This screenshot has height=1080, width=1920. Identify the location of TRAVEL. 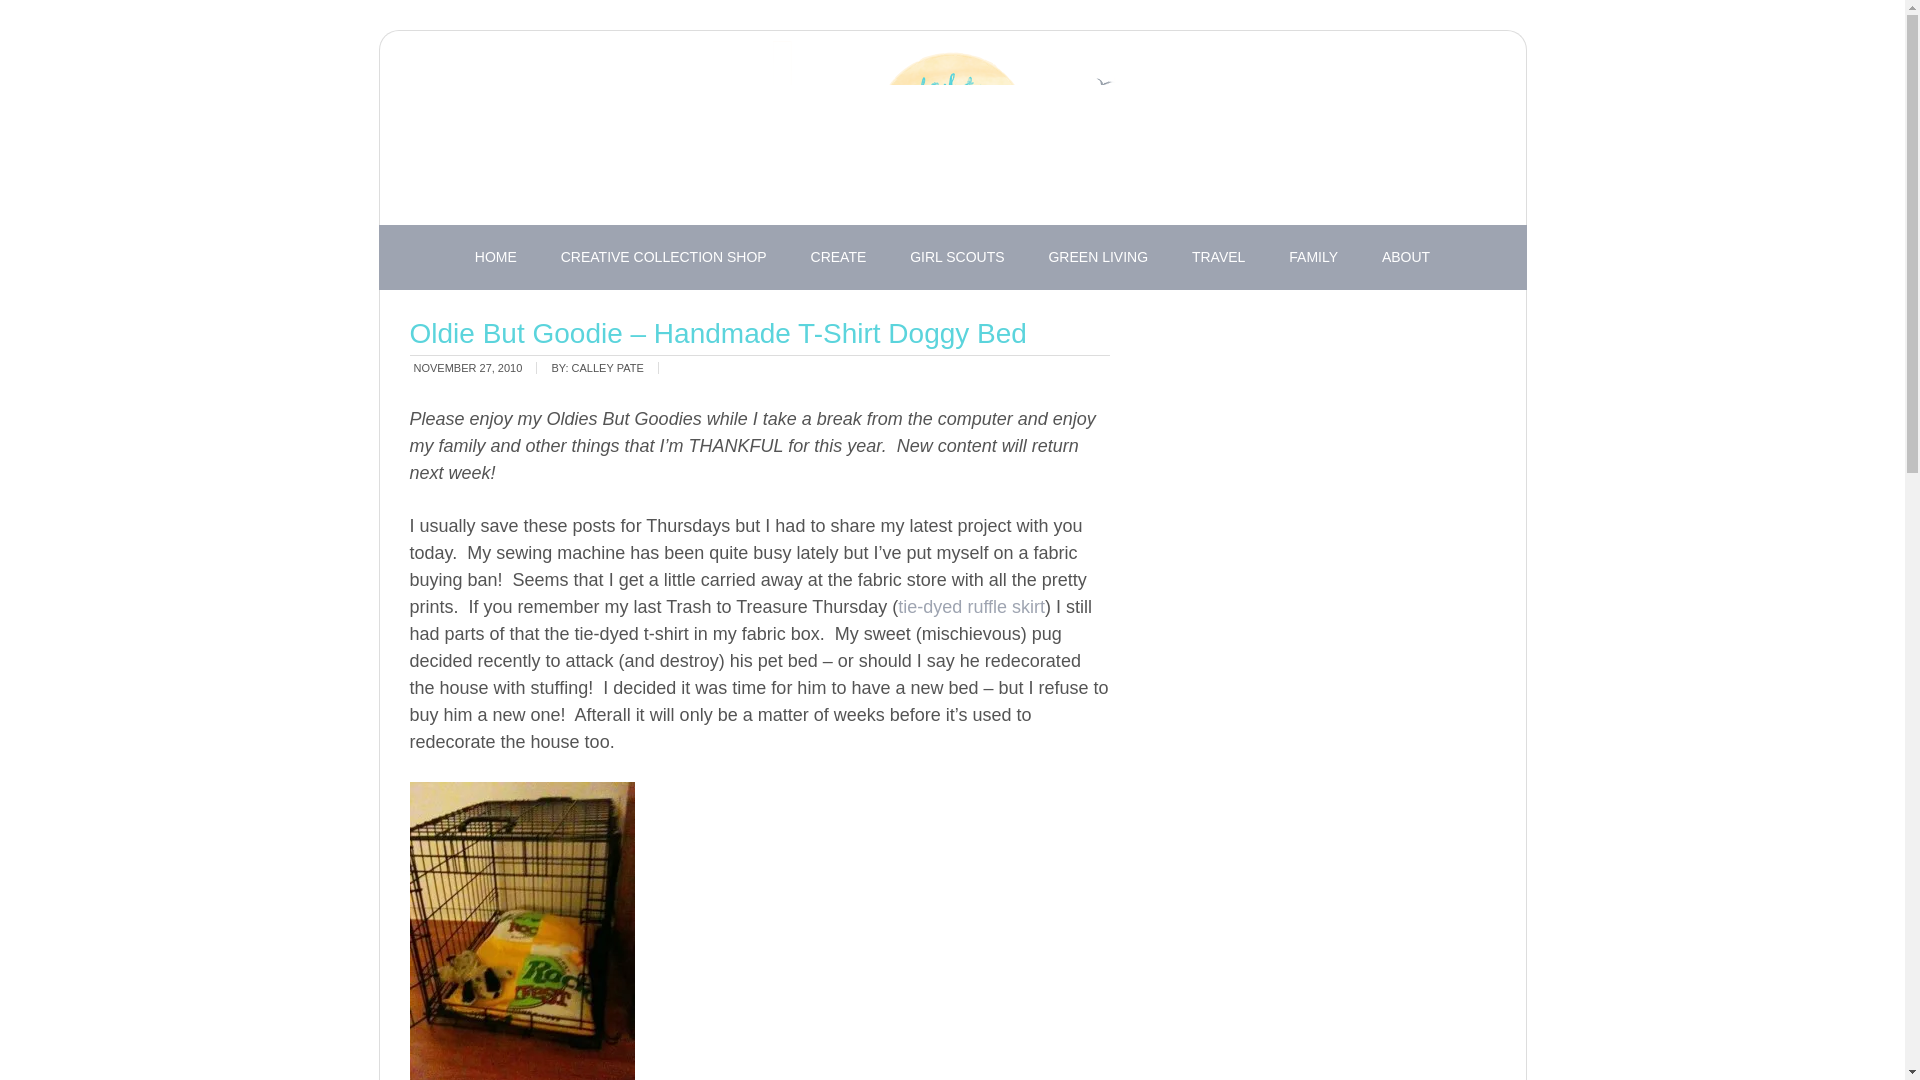
(1218, 257).